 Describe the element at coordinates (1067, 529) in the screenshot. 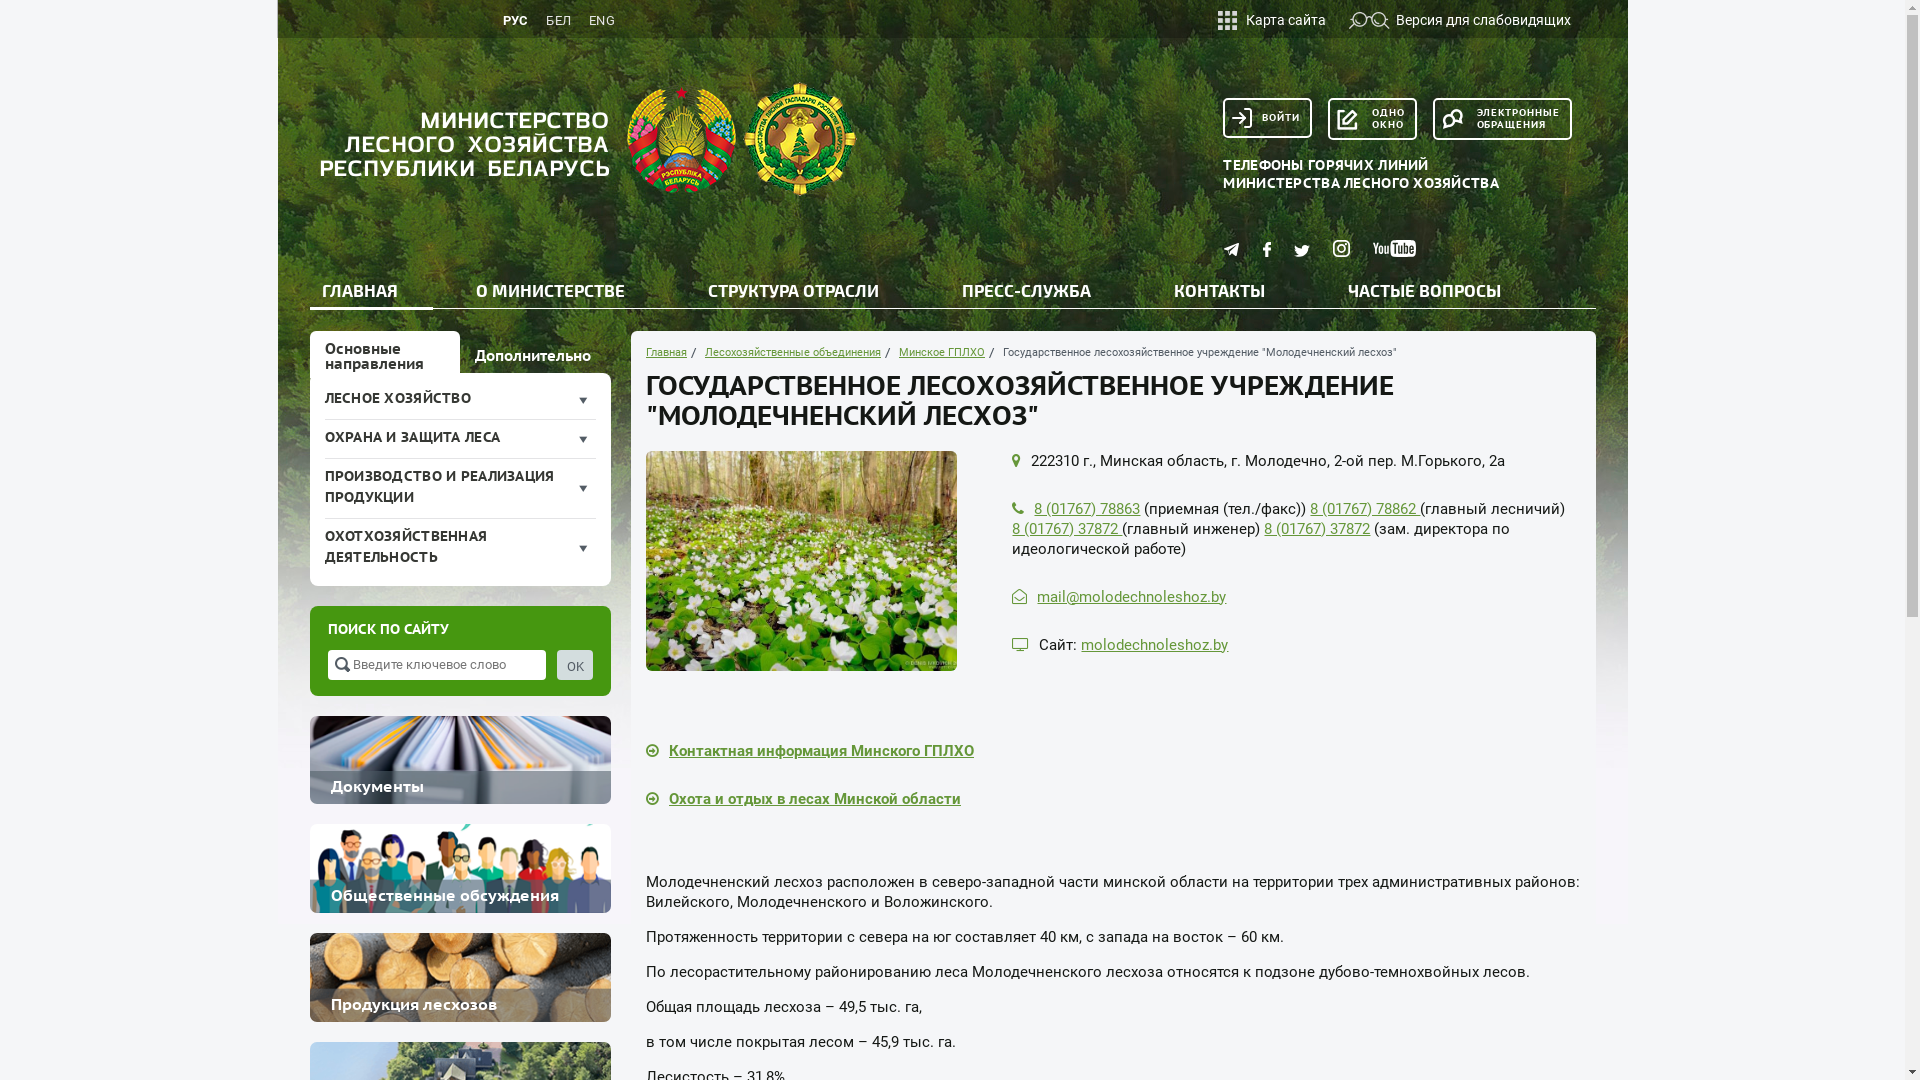

I see `8 (01767) 37872` at that location.